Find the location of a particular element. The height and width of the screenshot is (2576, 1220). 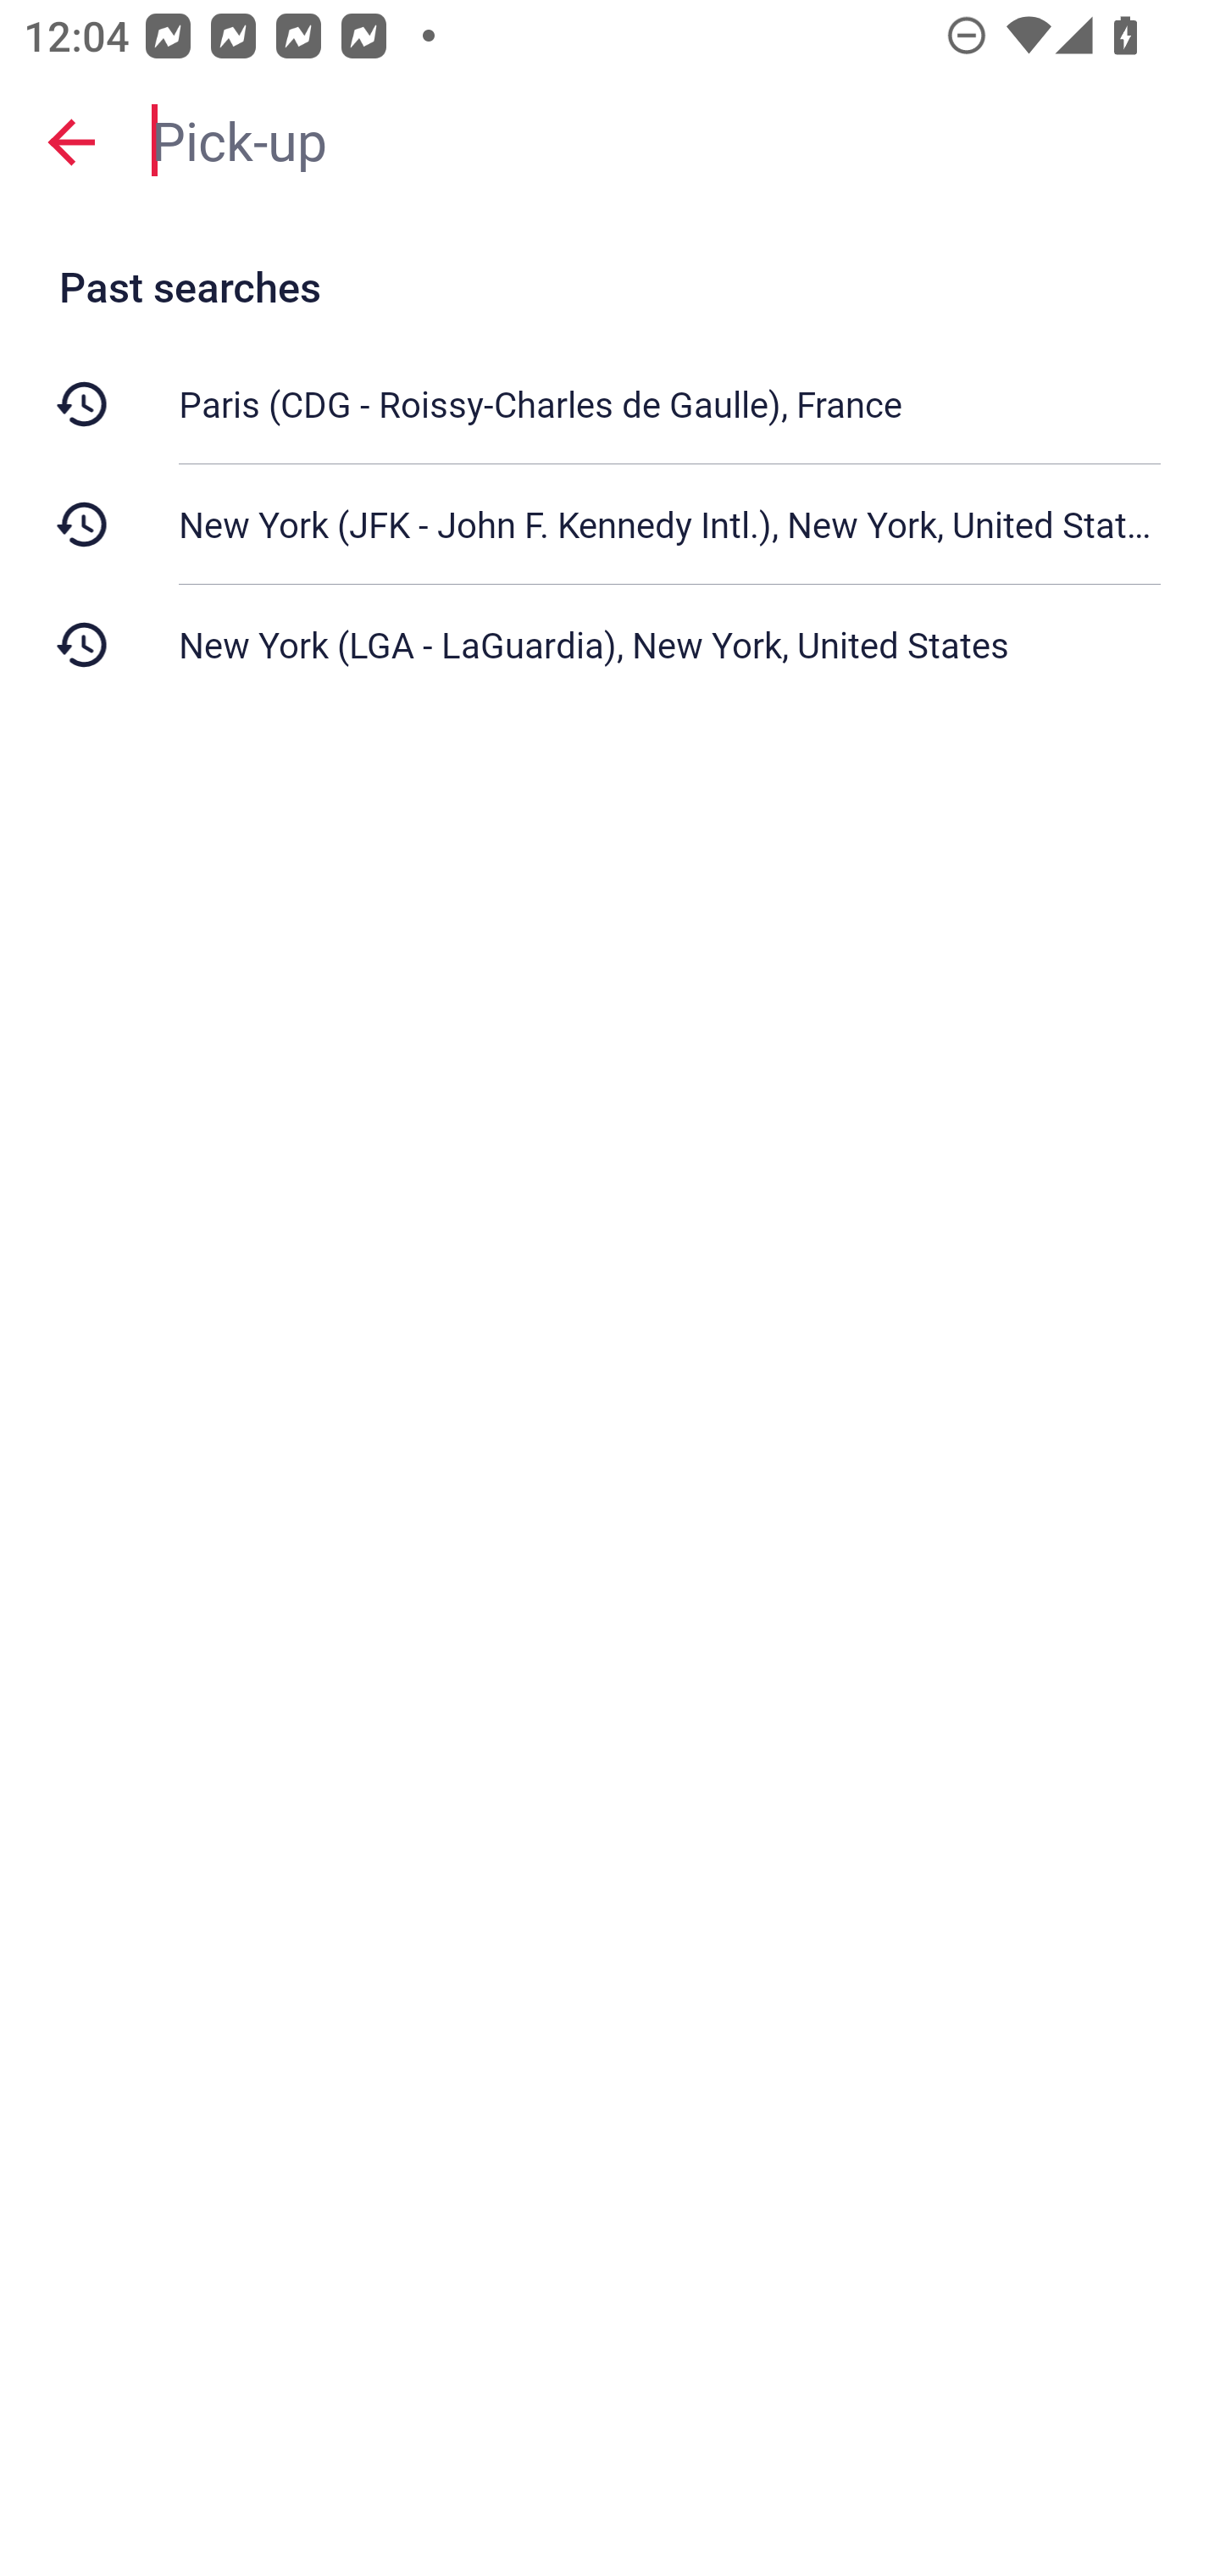

Pick-up,  is located at coordinates (669, 141).